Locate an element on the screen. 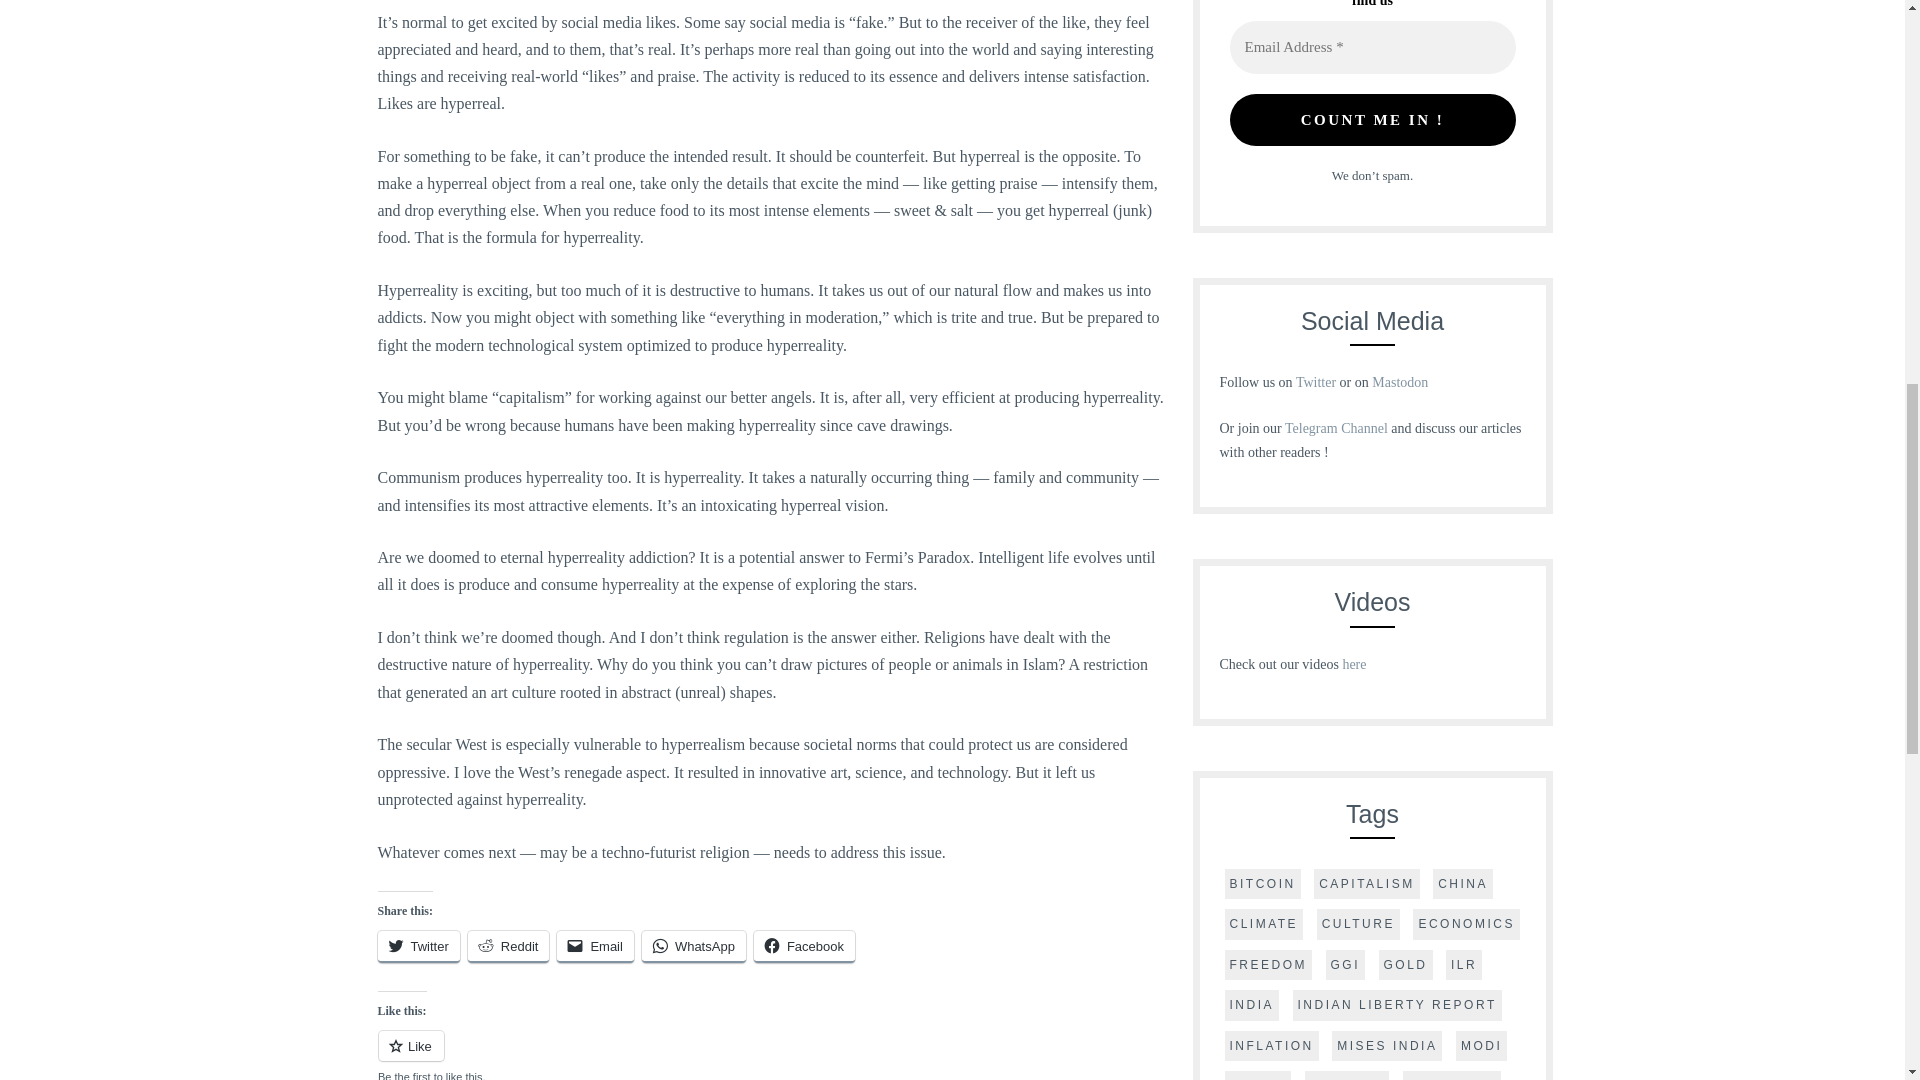  Facebook is located at coordinates (804, 946).